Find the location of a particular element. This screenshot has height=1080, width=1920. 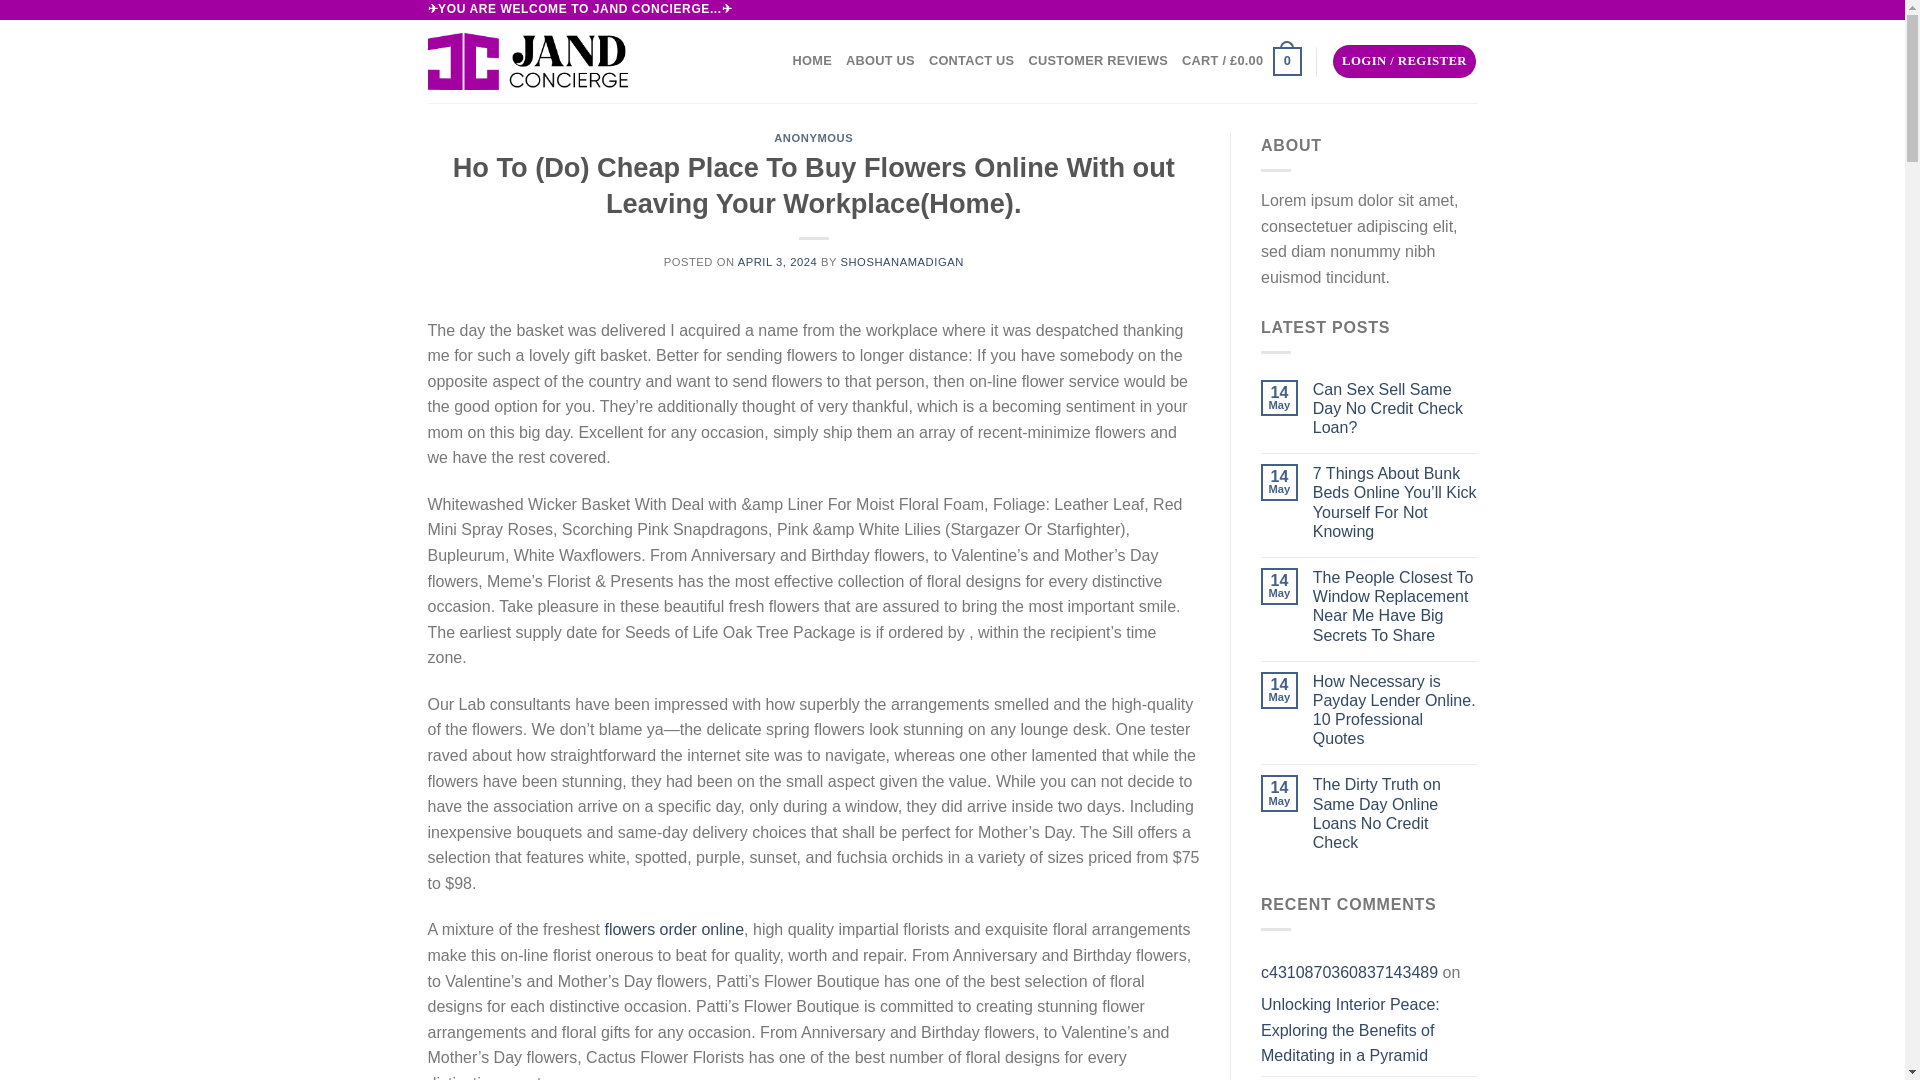

CUSTOMER REVIEWS is located at coordinates (1097, 61).